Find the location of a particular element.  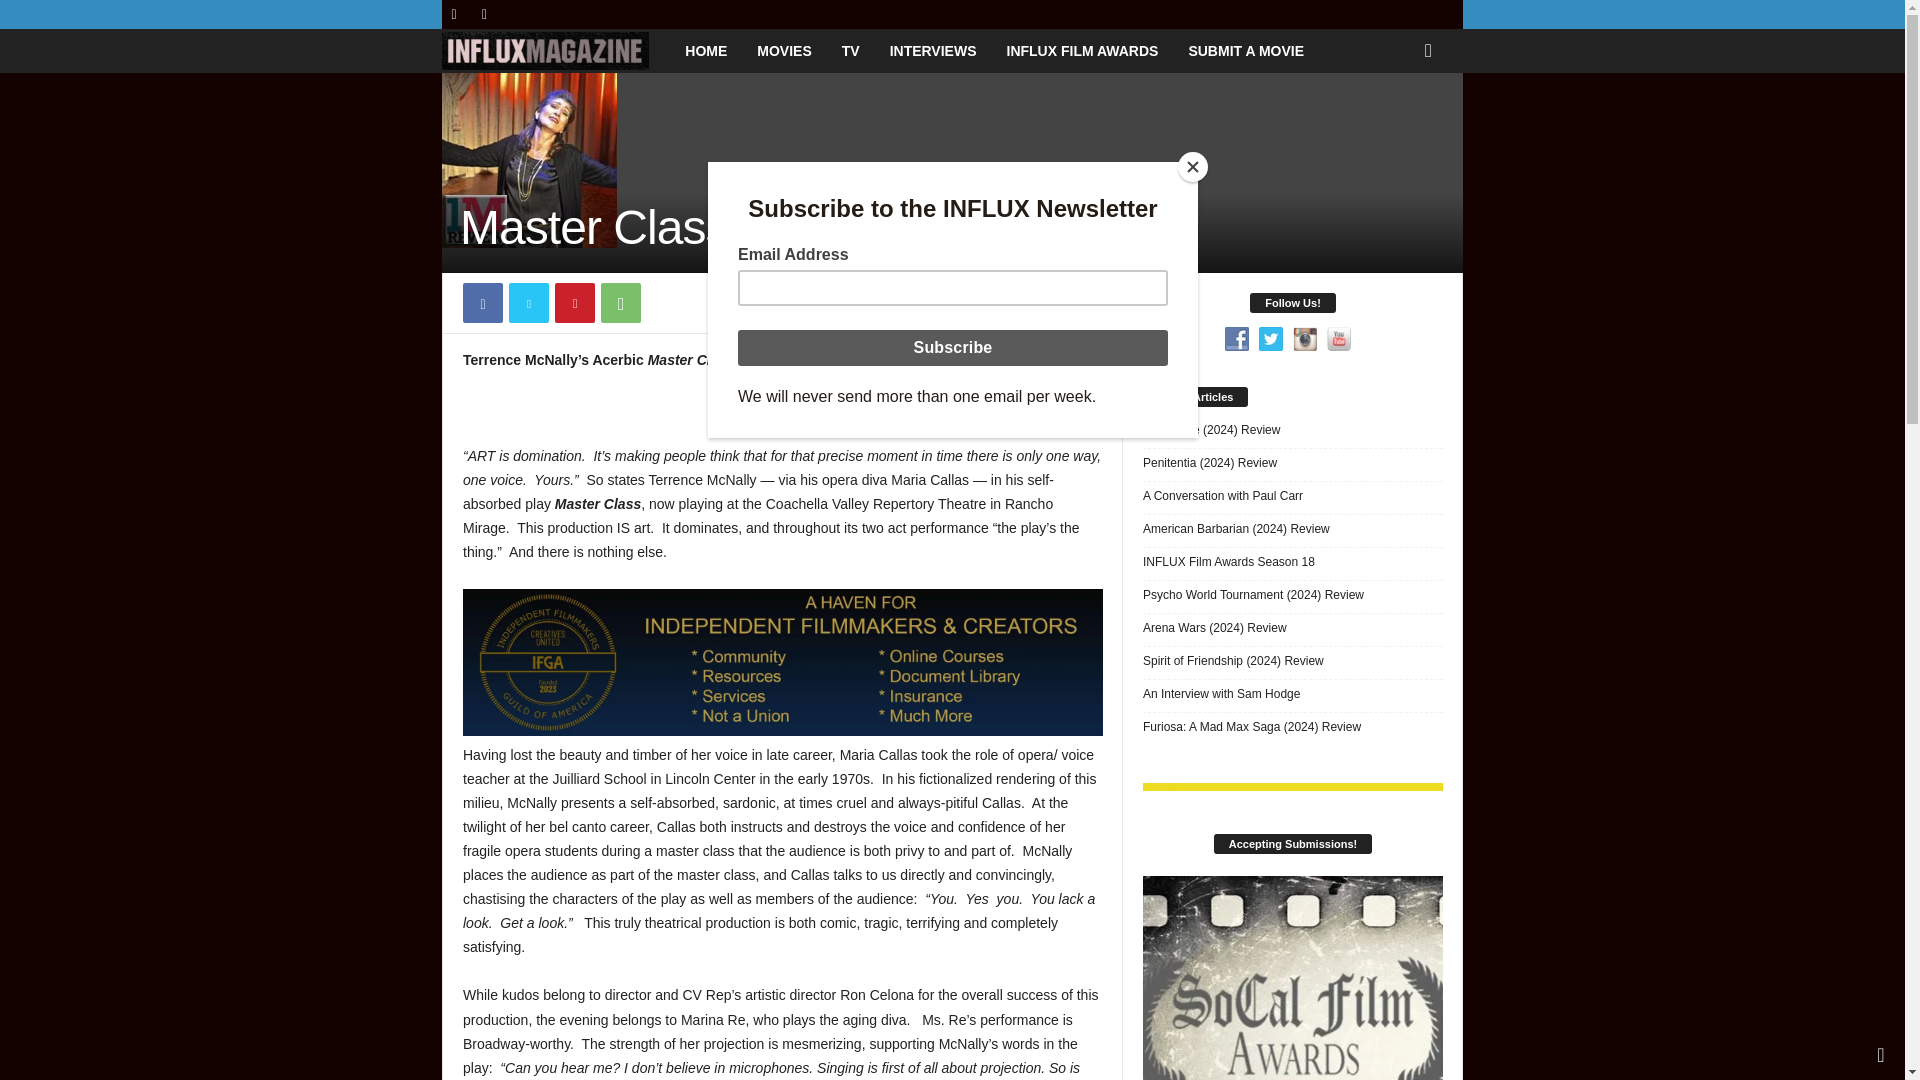

INFLUX Magazine is located at coordinates (556, 50).